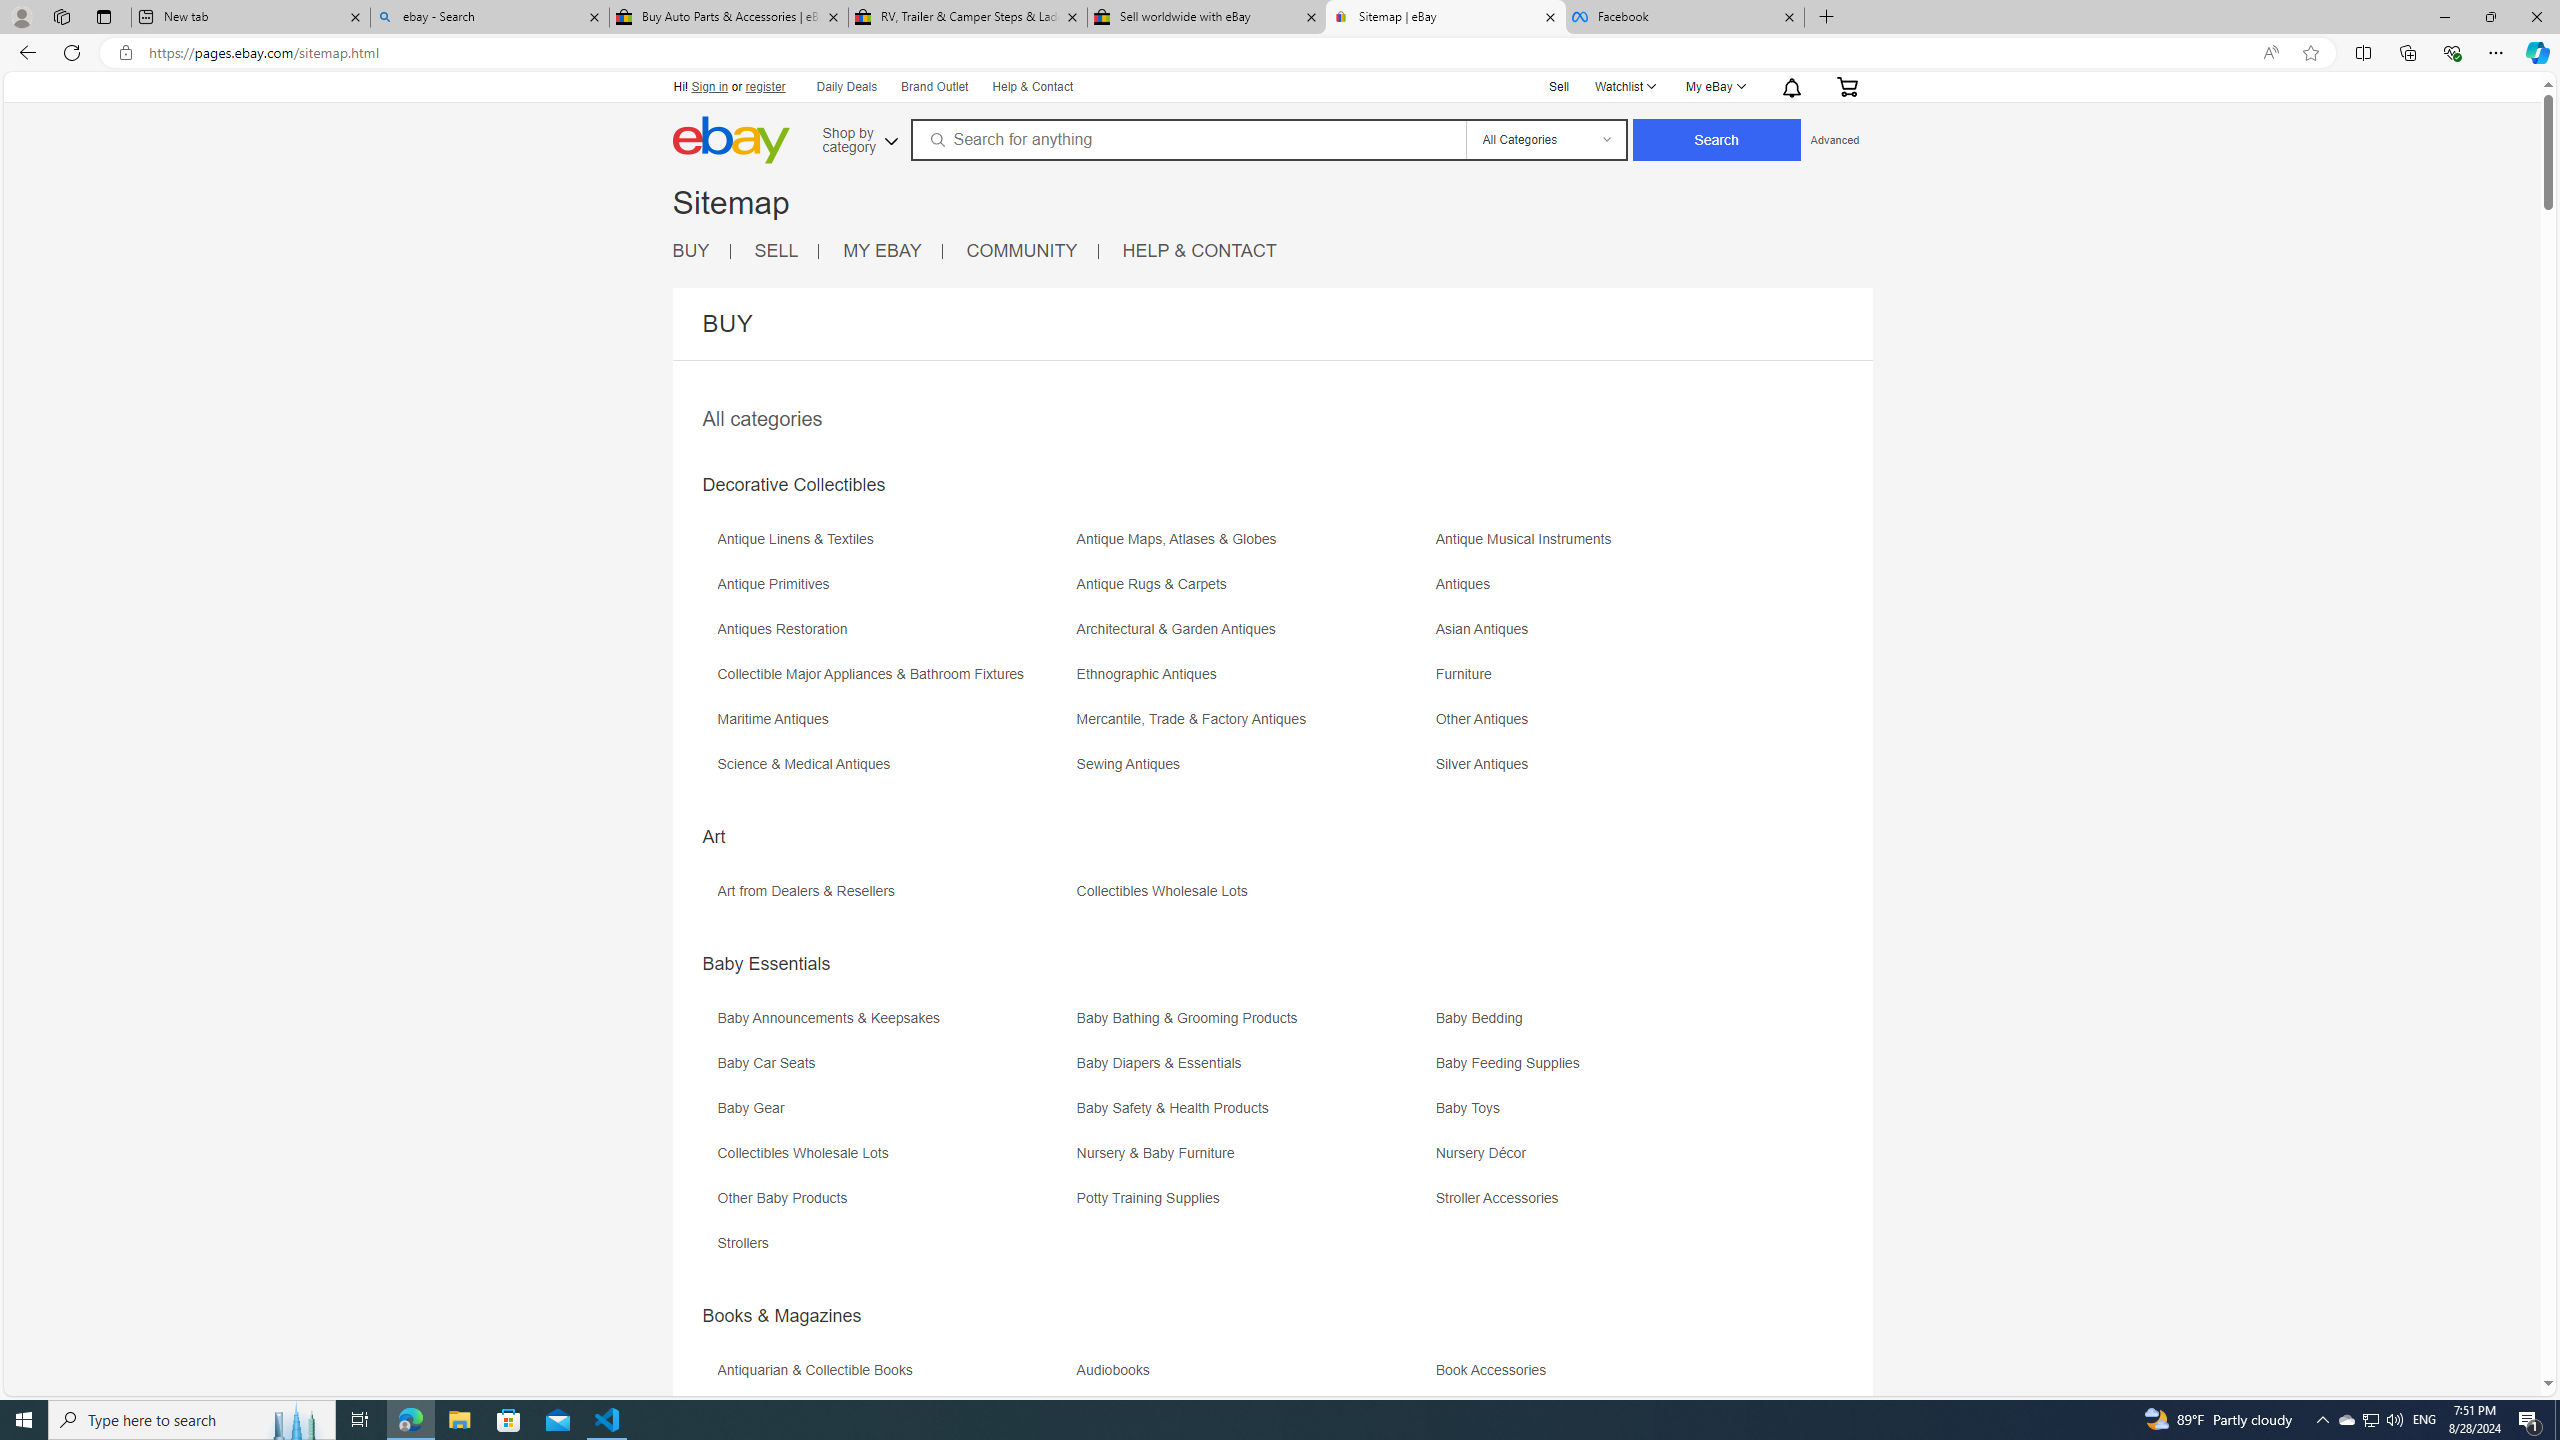  What do you see at coordinates (701, 251) in the screenshot?
I see `BUY` at bounding box center [701, 251].